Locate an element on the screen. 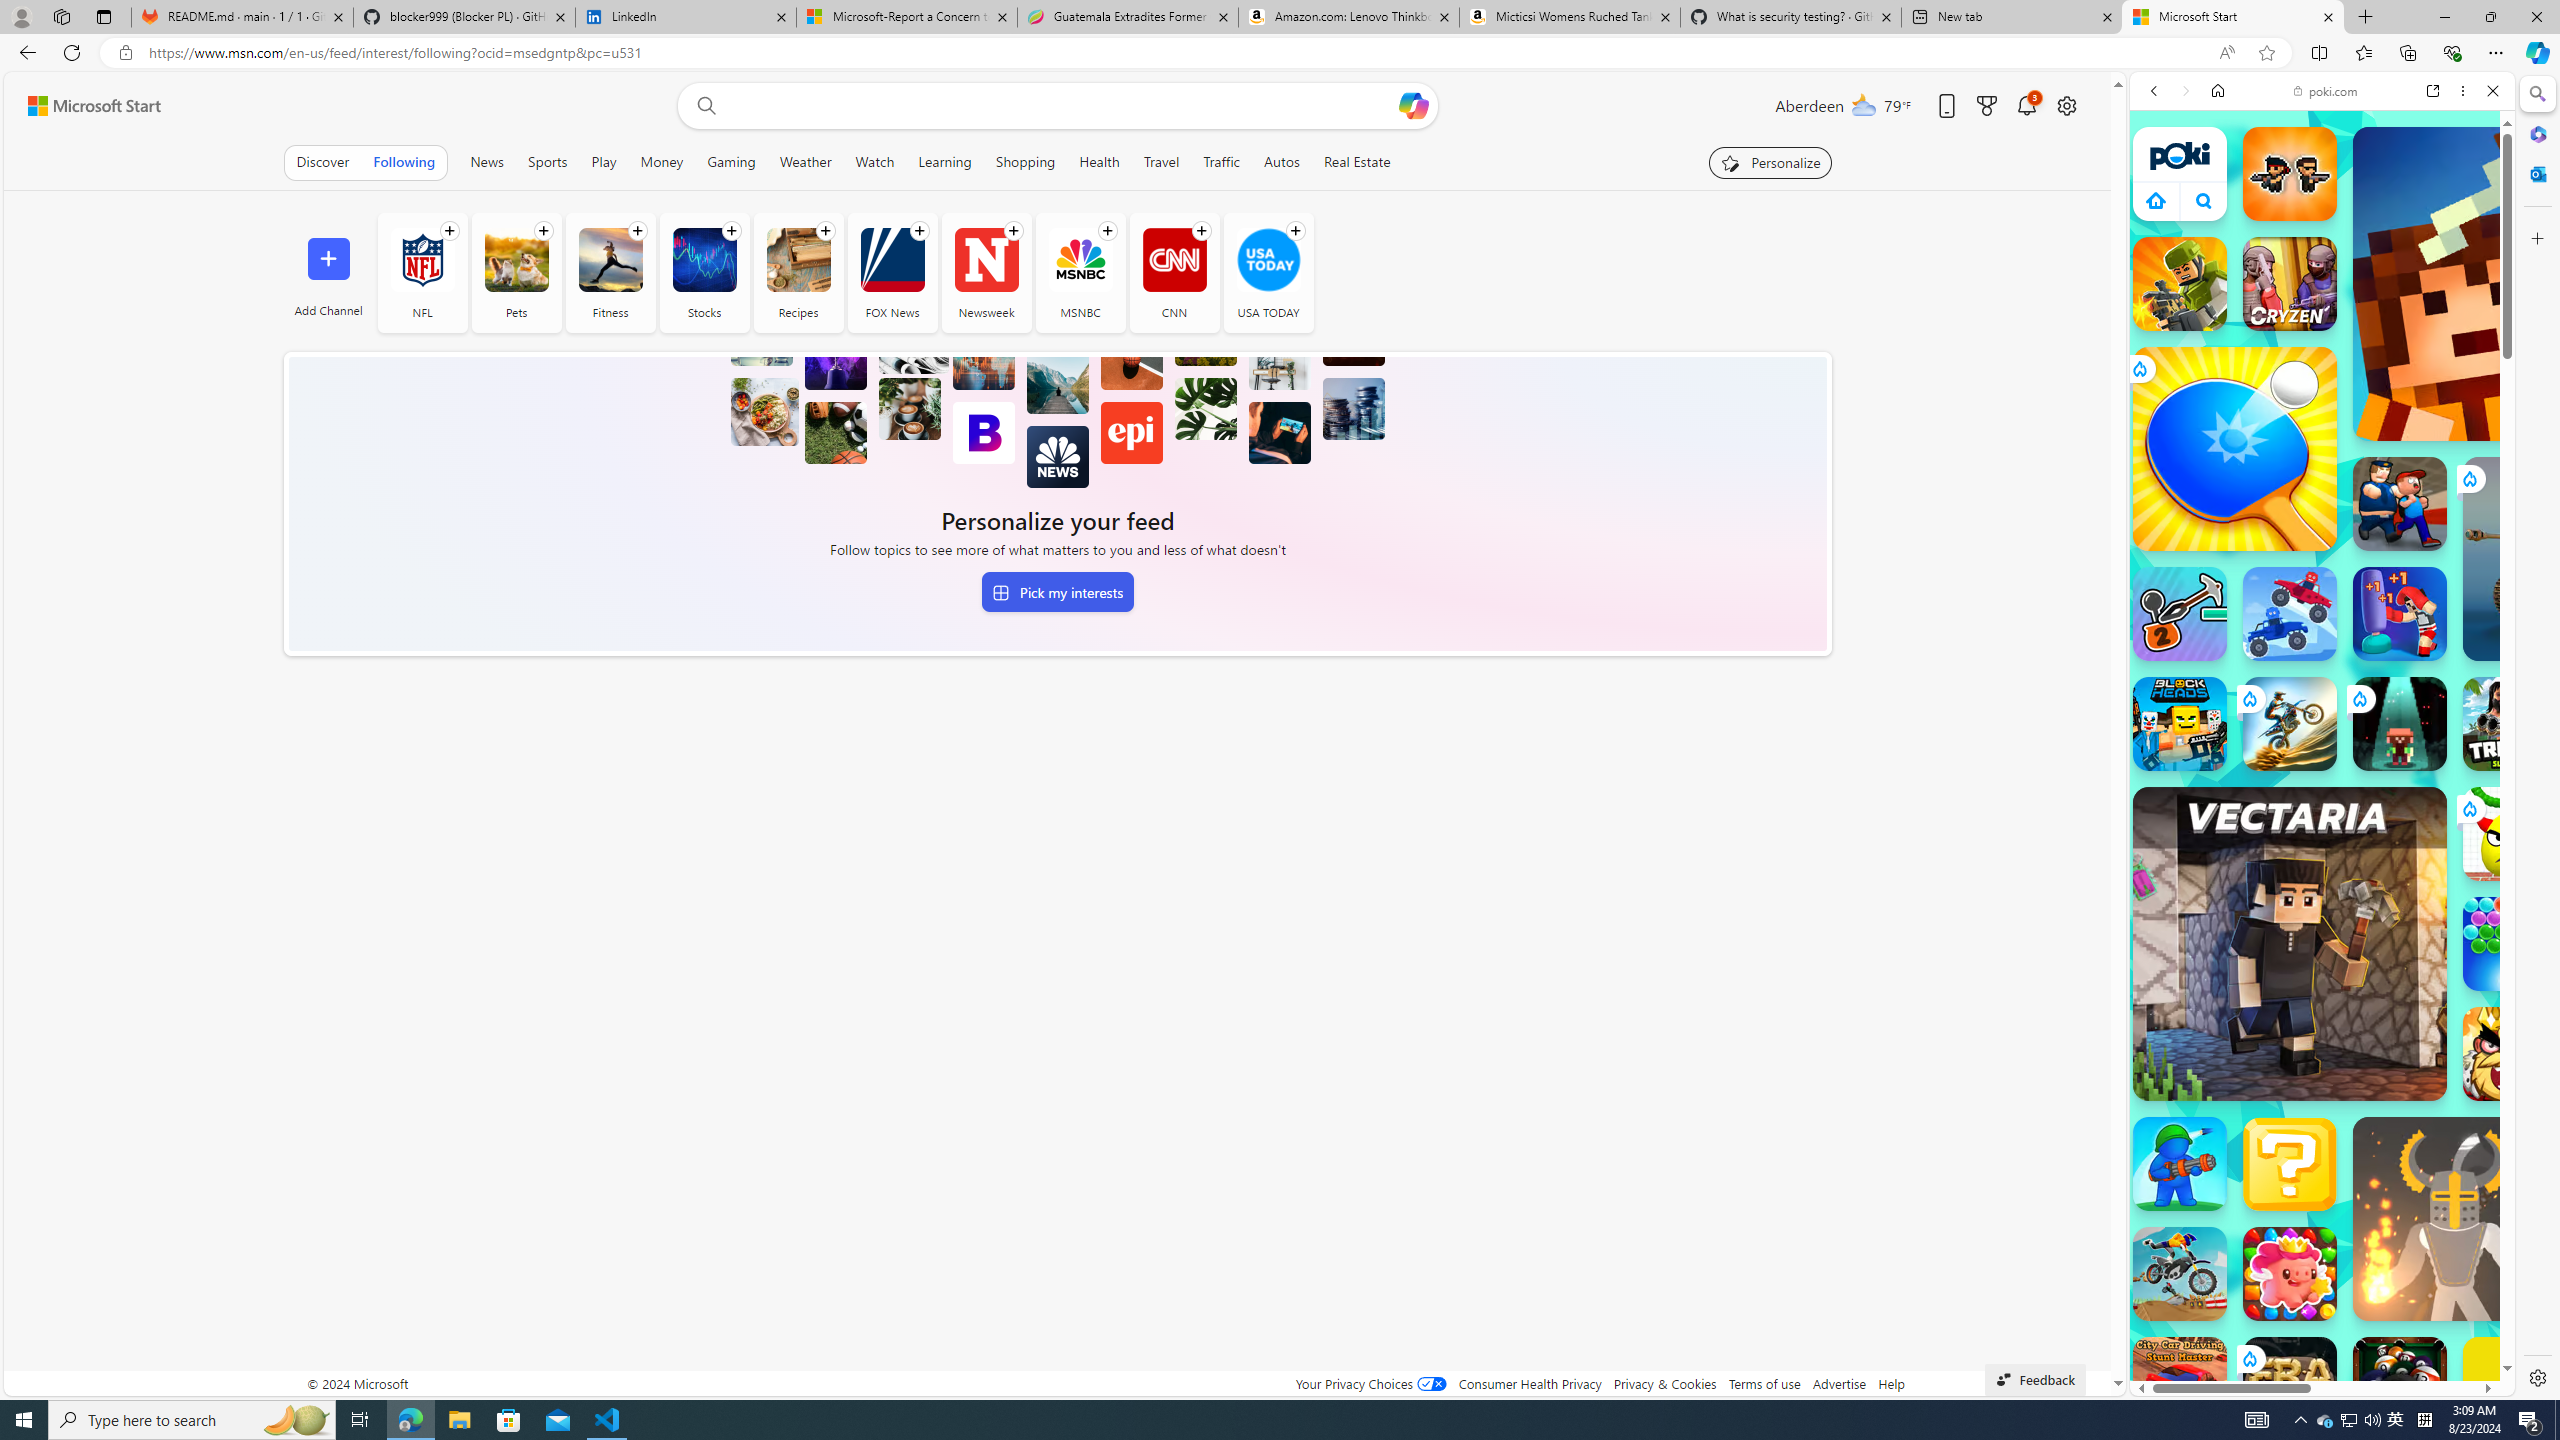 Image resolution: width=2560 pixels, height=1440 pixels. Zombie Rush Zombie Rush is located at coordinates (2290, 173).